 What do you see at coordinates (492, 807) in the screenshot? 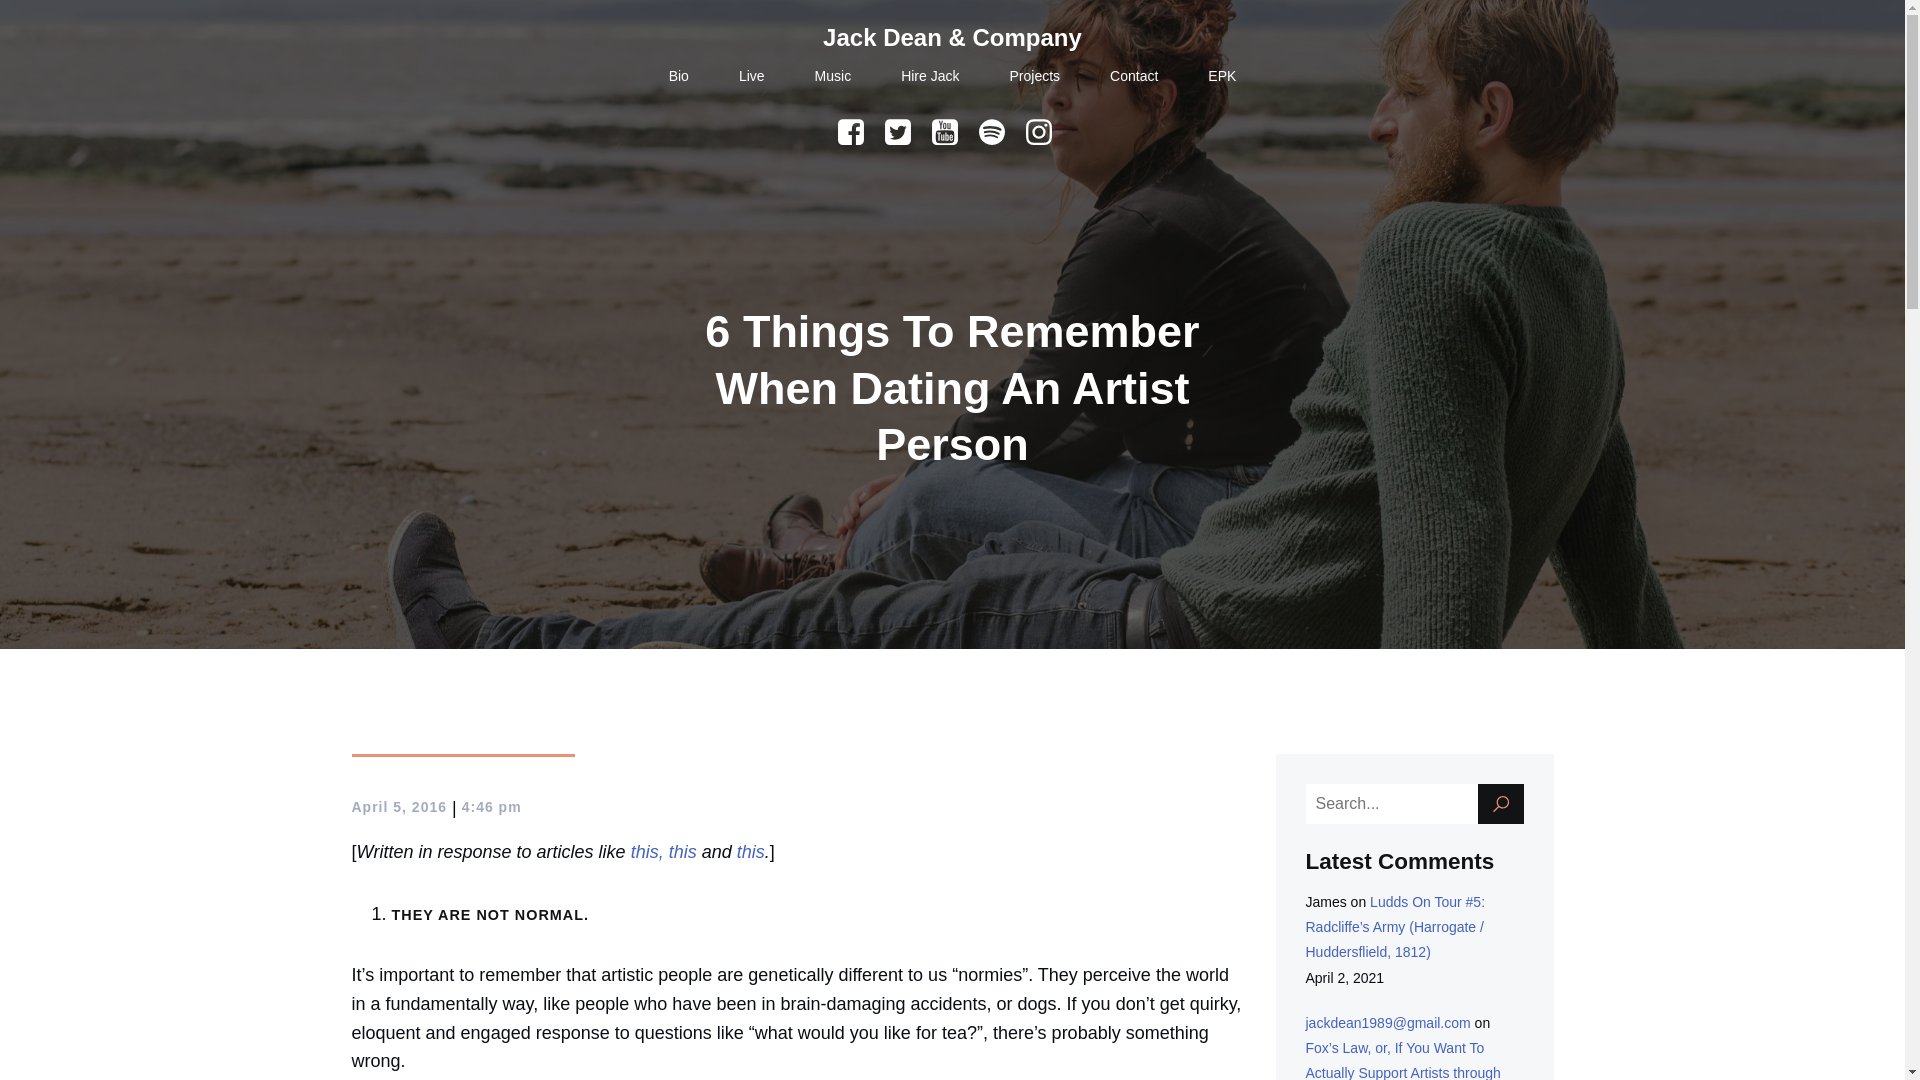
I see `4:46 pm` at bounding box center [492, 807].